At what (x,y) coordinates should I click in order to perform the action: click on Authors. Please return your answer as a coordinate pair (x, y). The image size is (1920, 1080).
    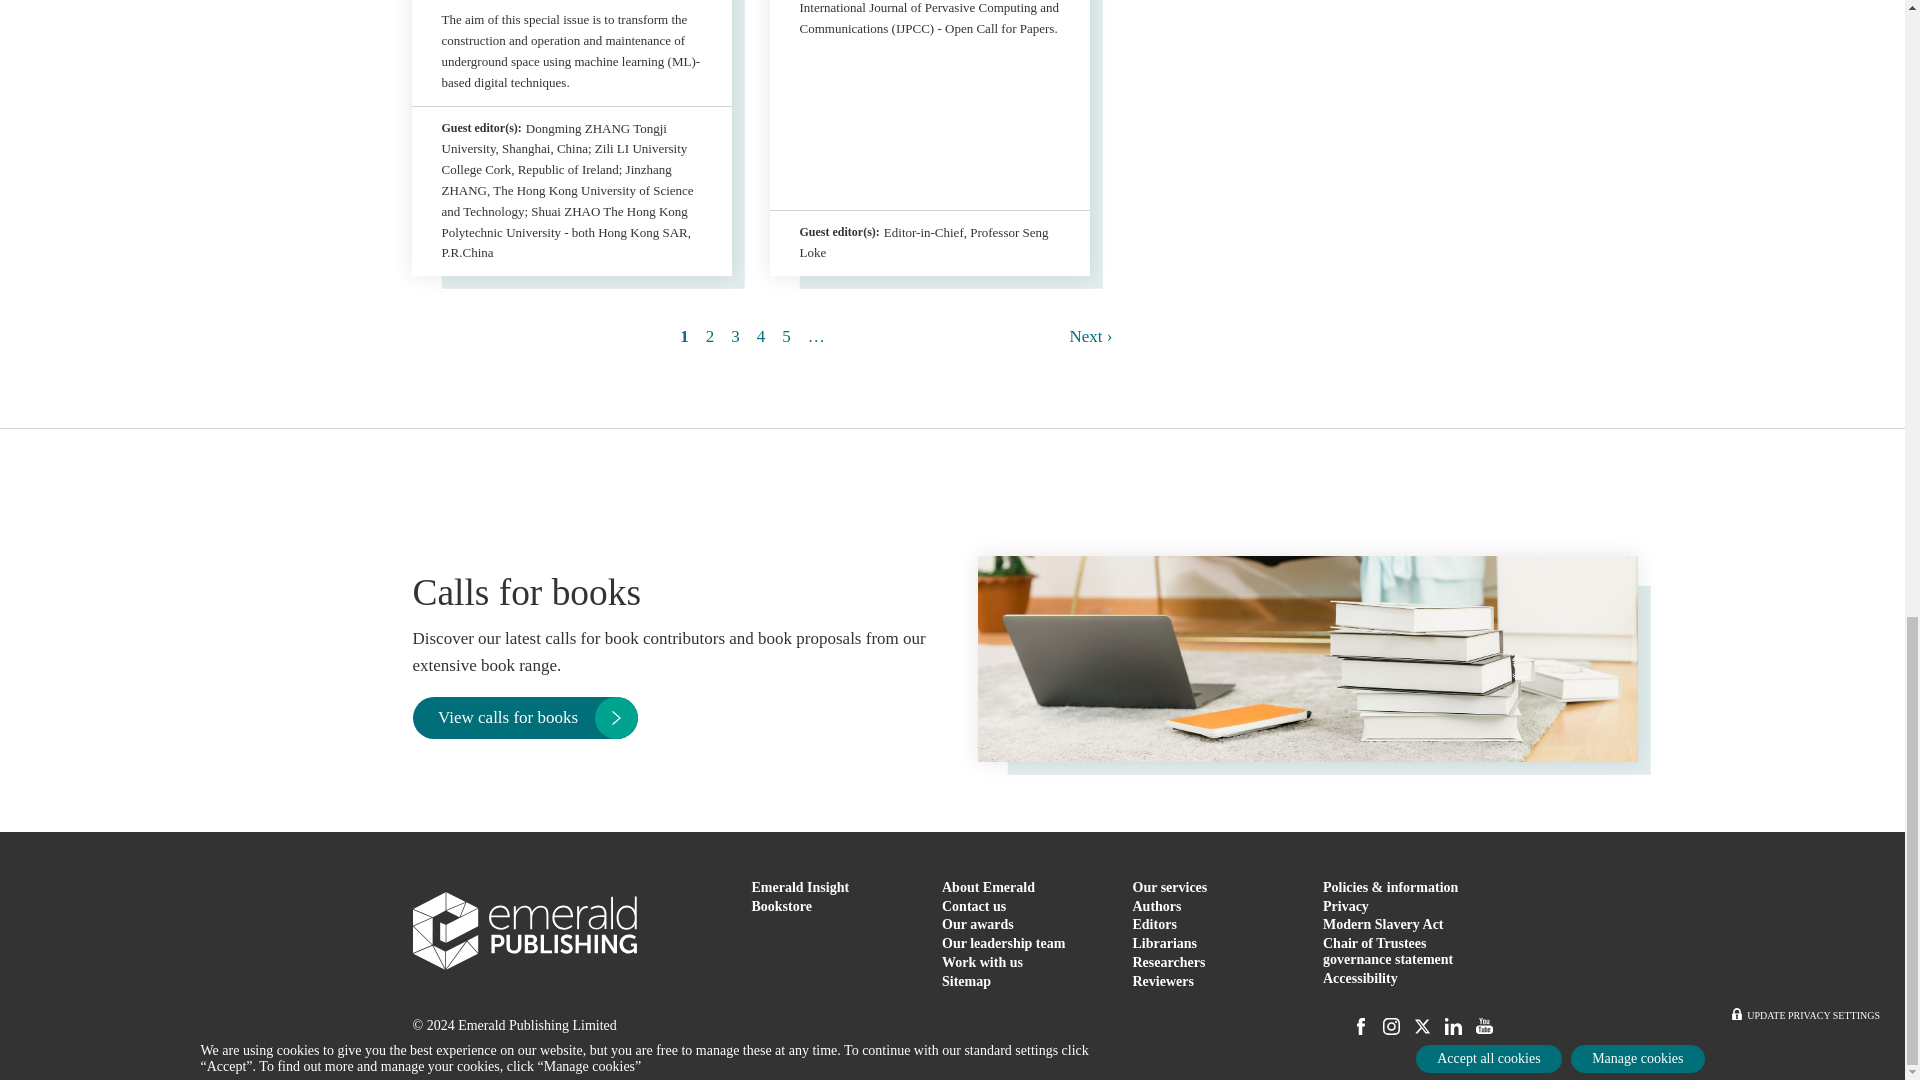
    Looking at the image, I should click on (1156, 906).